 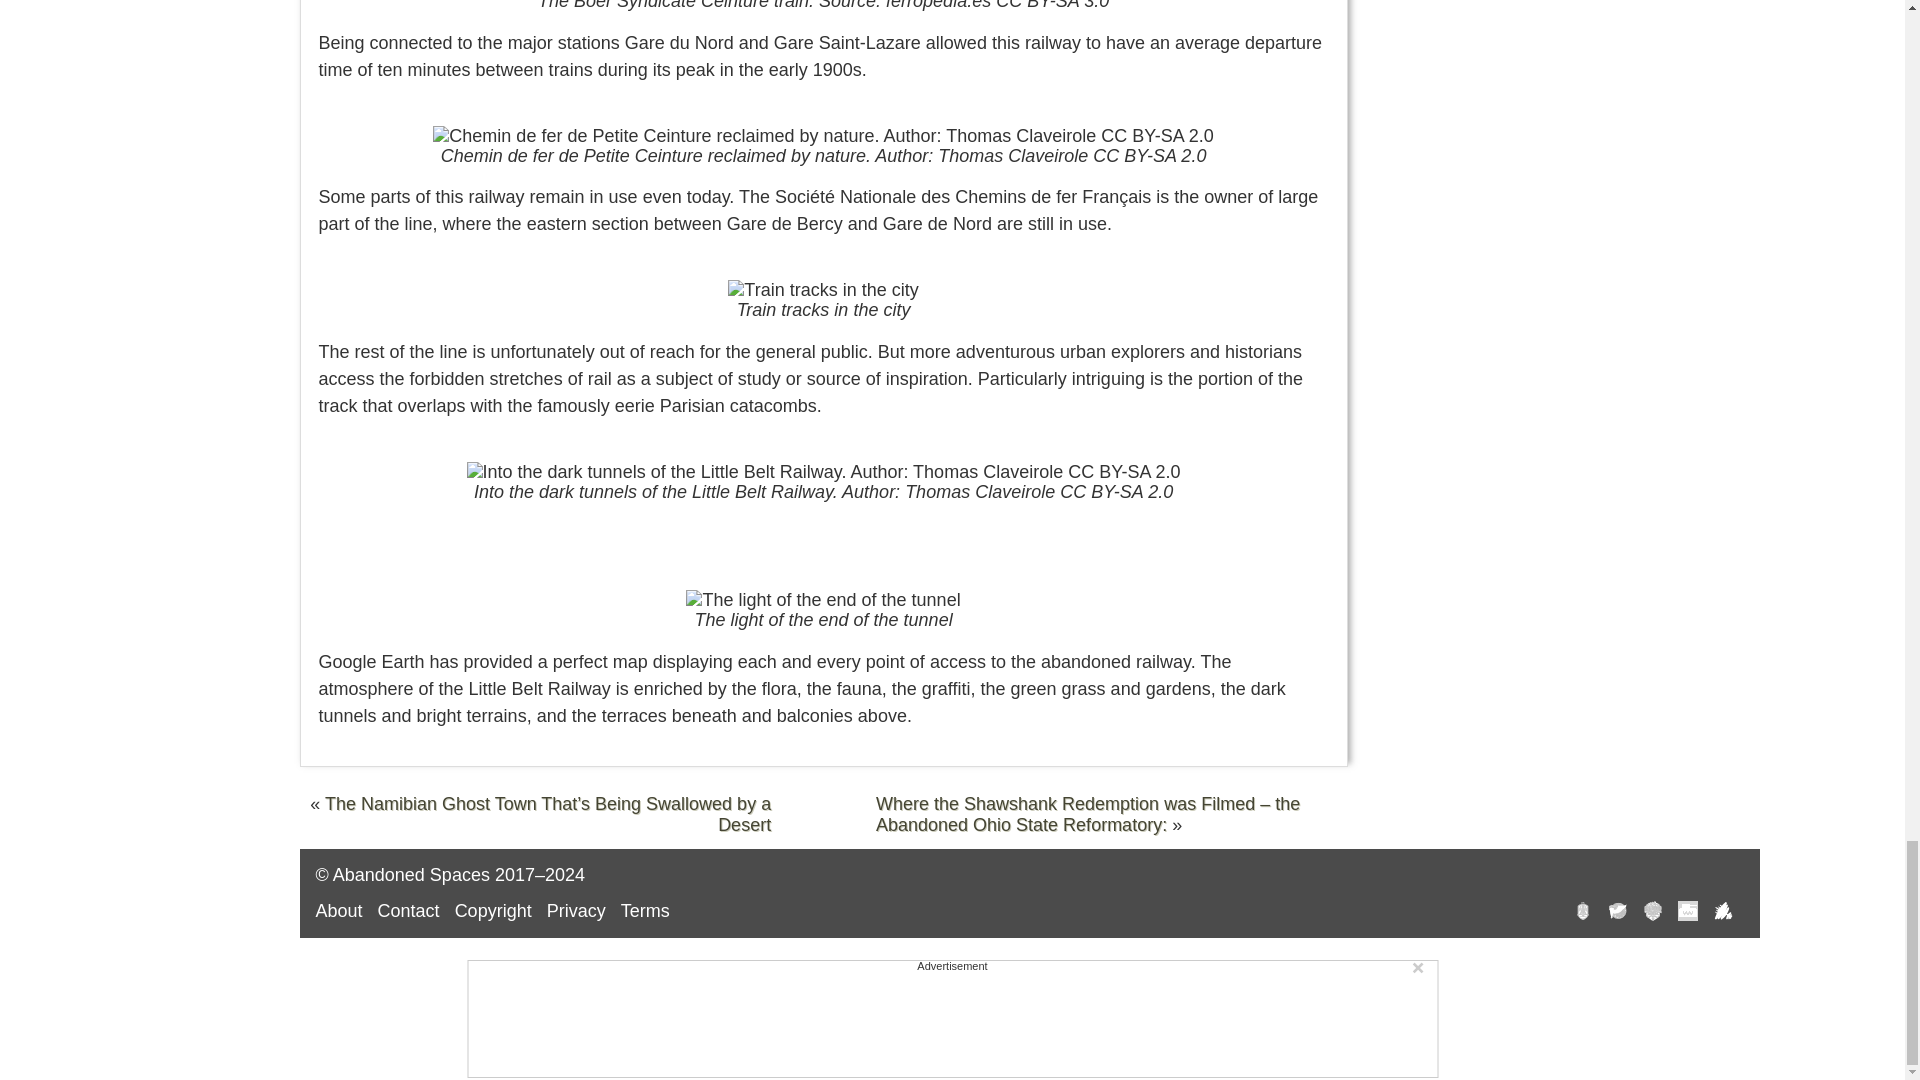 What do you see at coordinates (493, 910) in the screenshot?
I see `Copyright` at bounding box center [493, 910].